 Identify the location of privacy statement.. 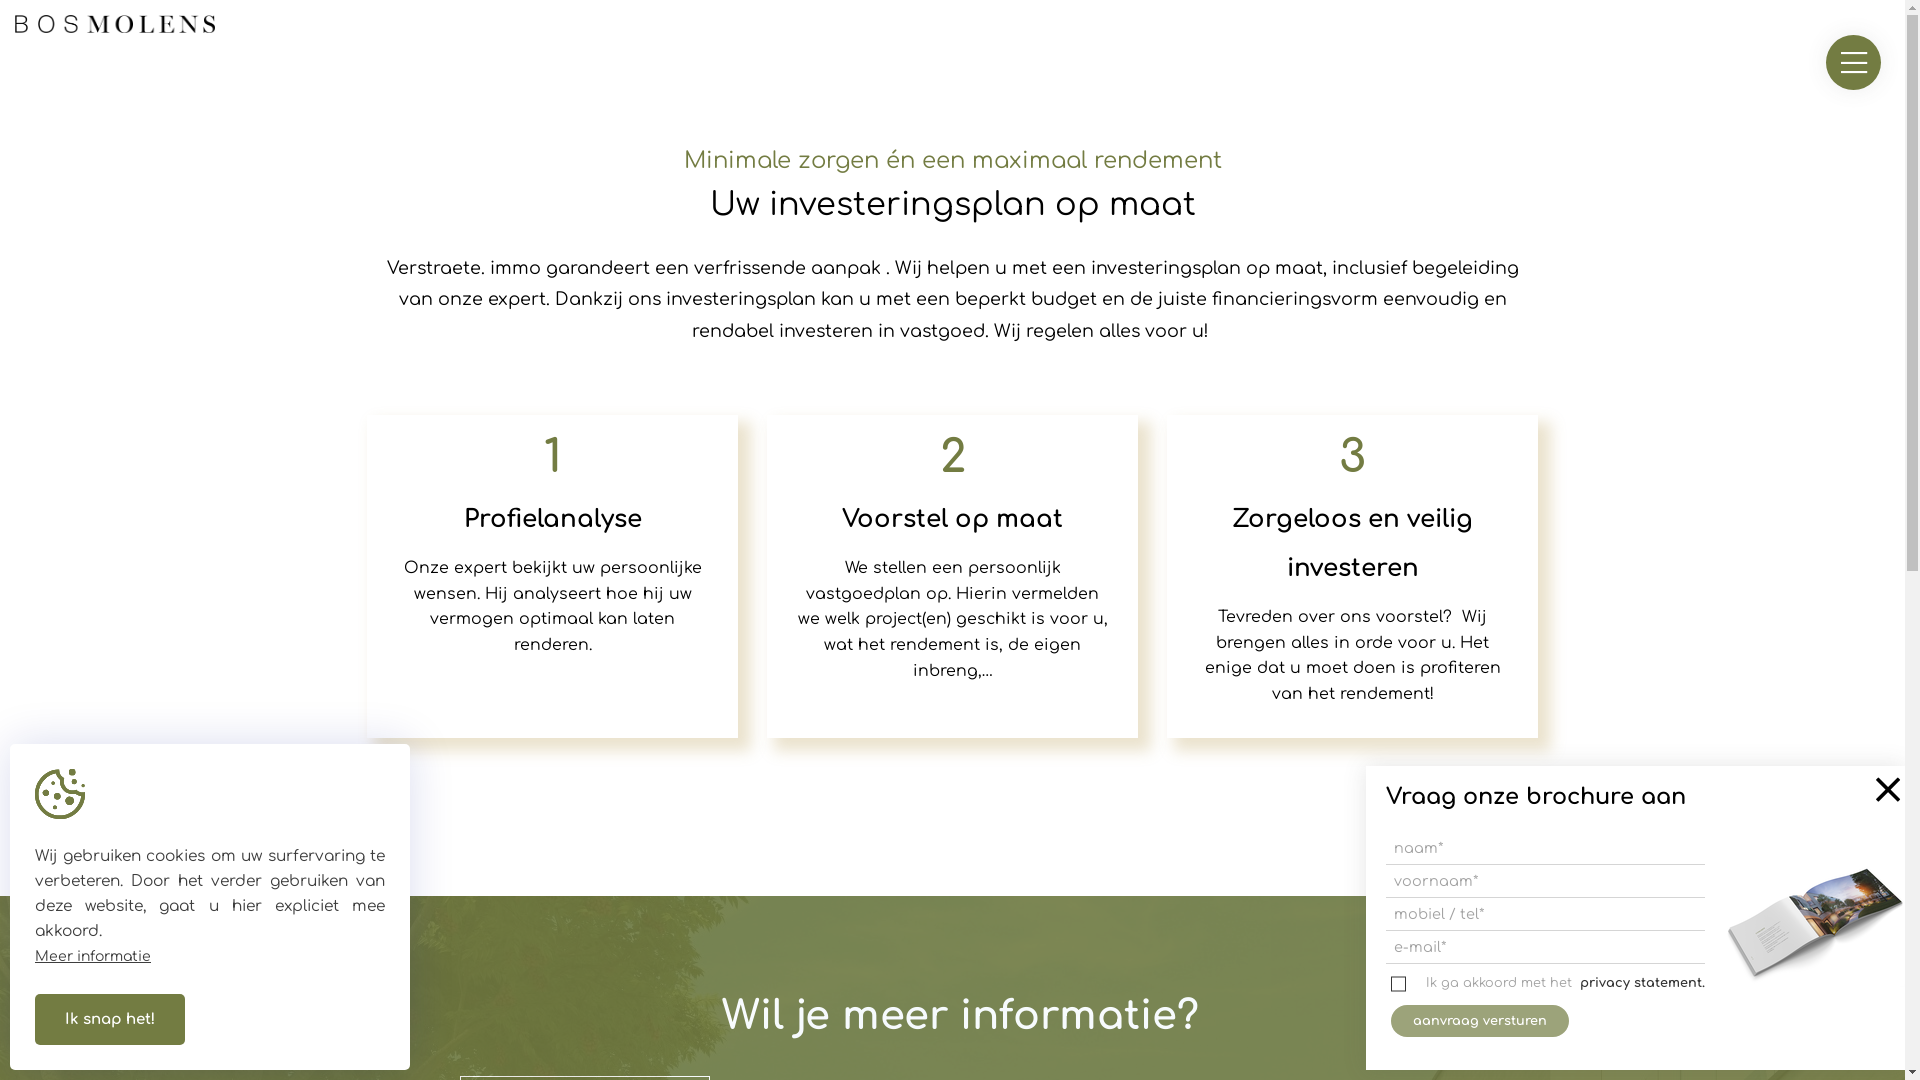
(1642, 984).